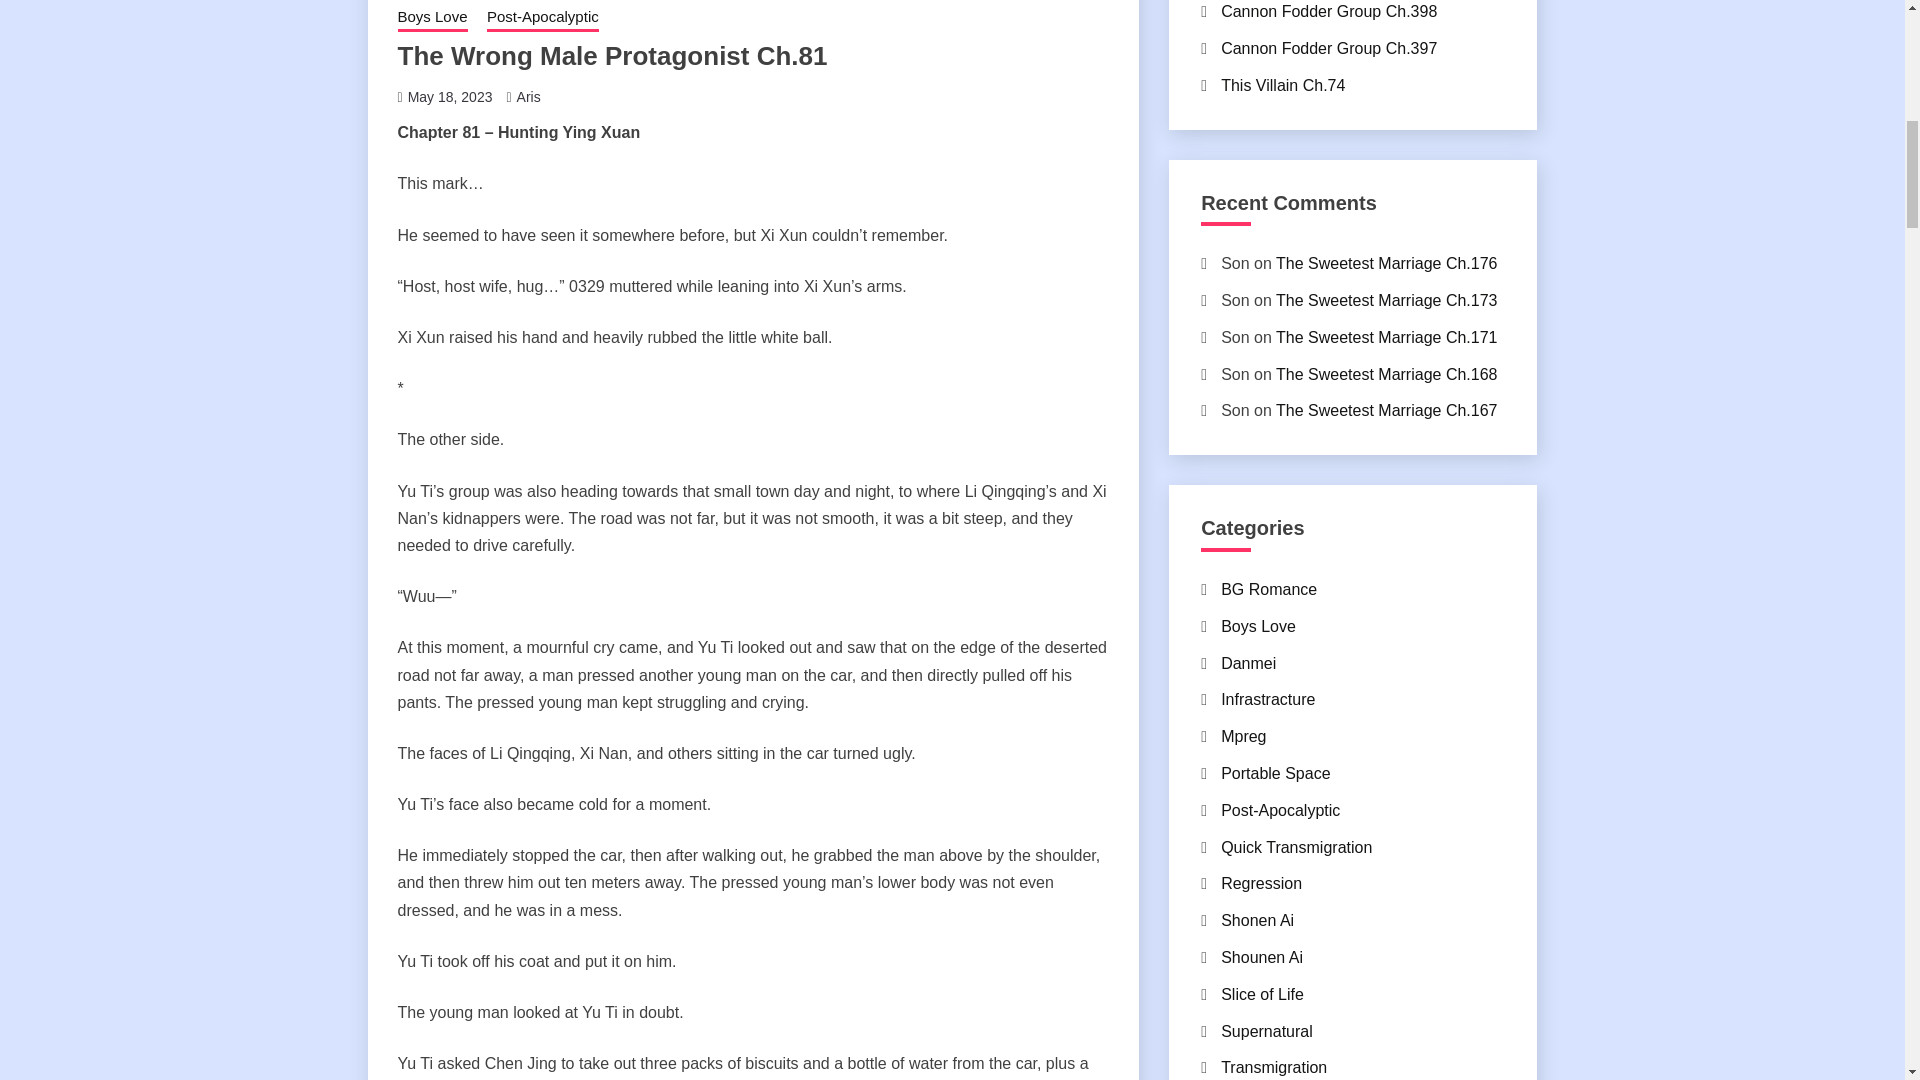 The height and width of the screenshot is (1080, 1920). What do you see at coordinates (528, 96) in the screenshot?
I see `Aris` at bounding box center [528, 96].